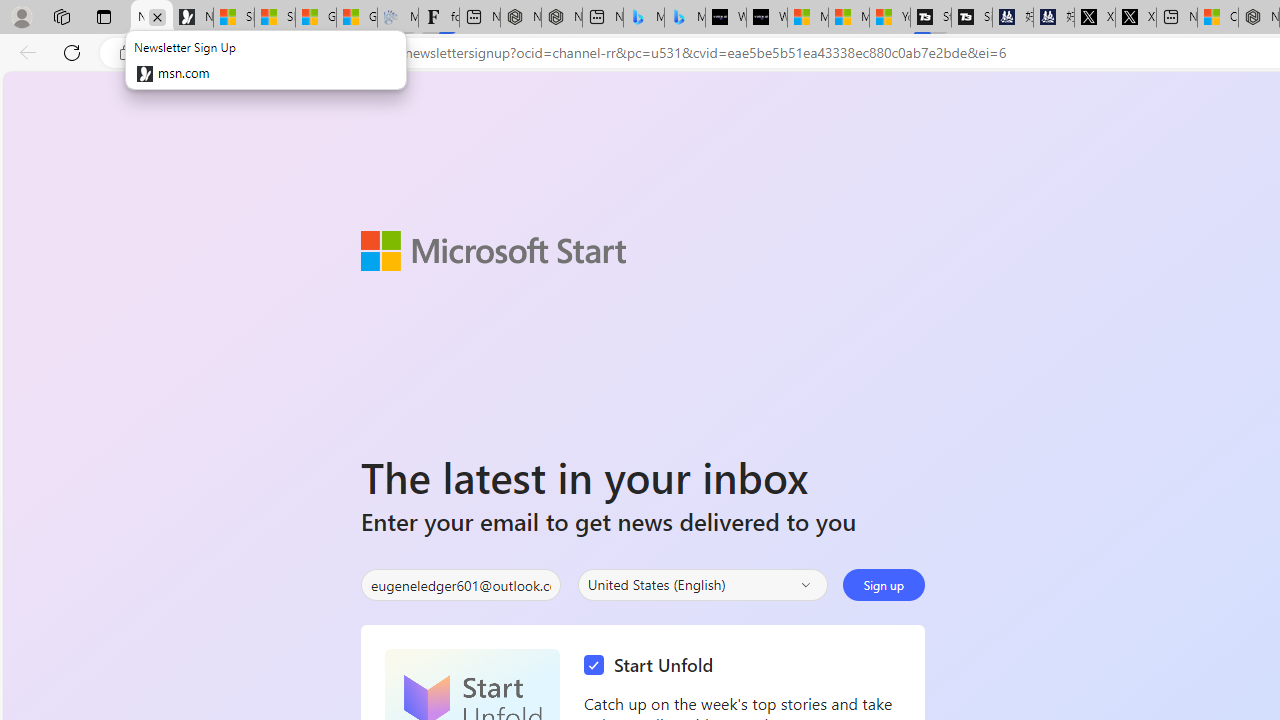 The height and width of the screenshot is (720, 1280). What do you see at coordinates (884, 584) in the screenshot?
I see `Sign up` at bounding box center [884, 584].